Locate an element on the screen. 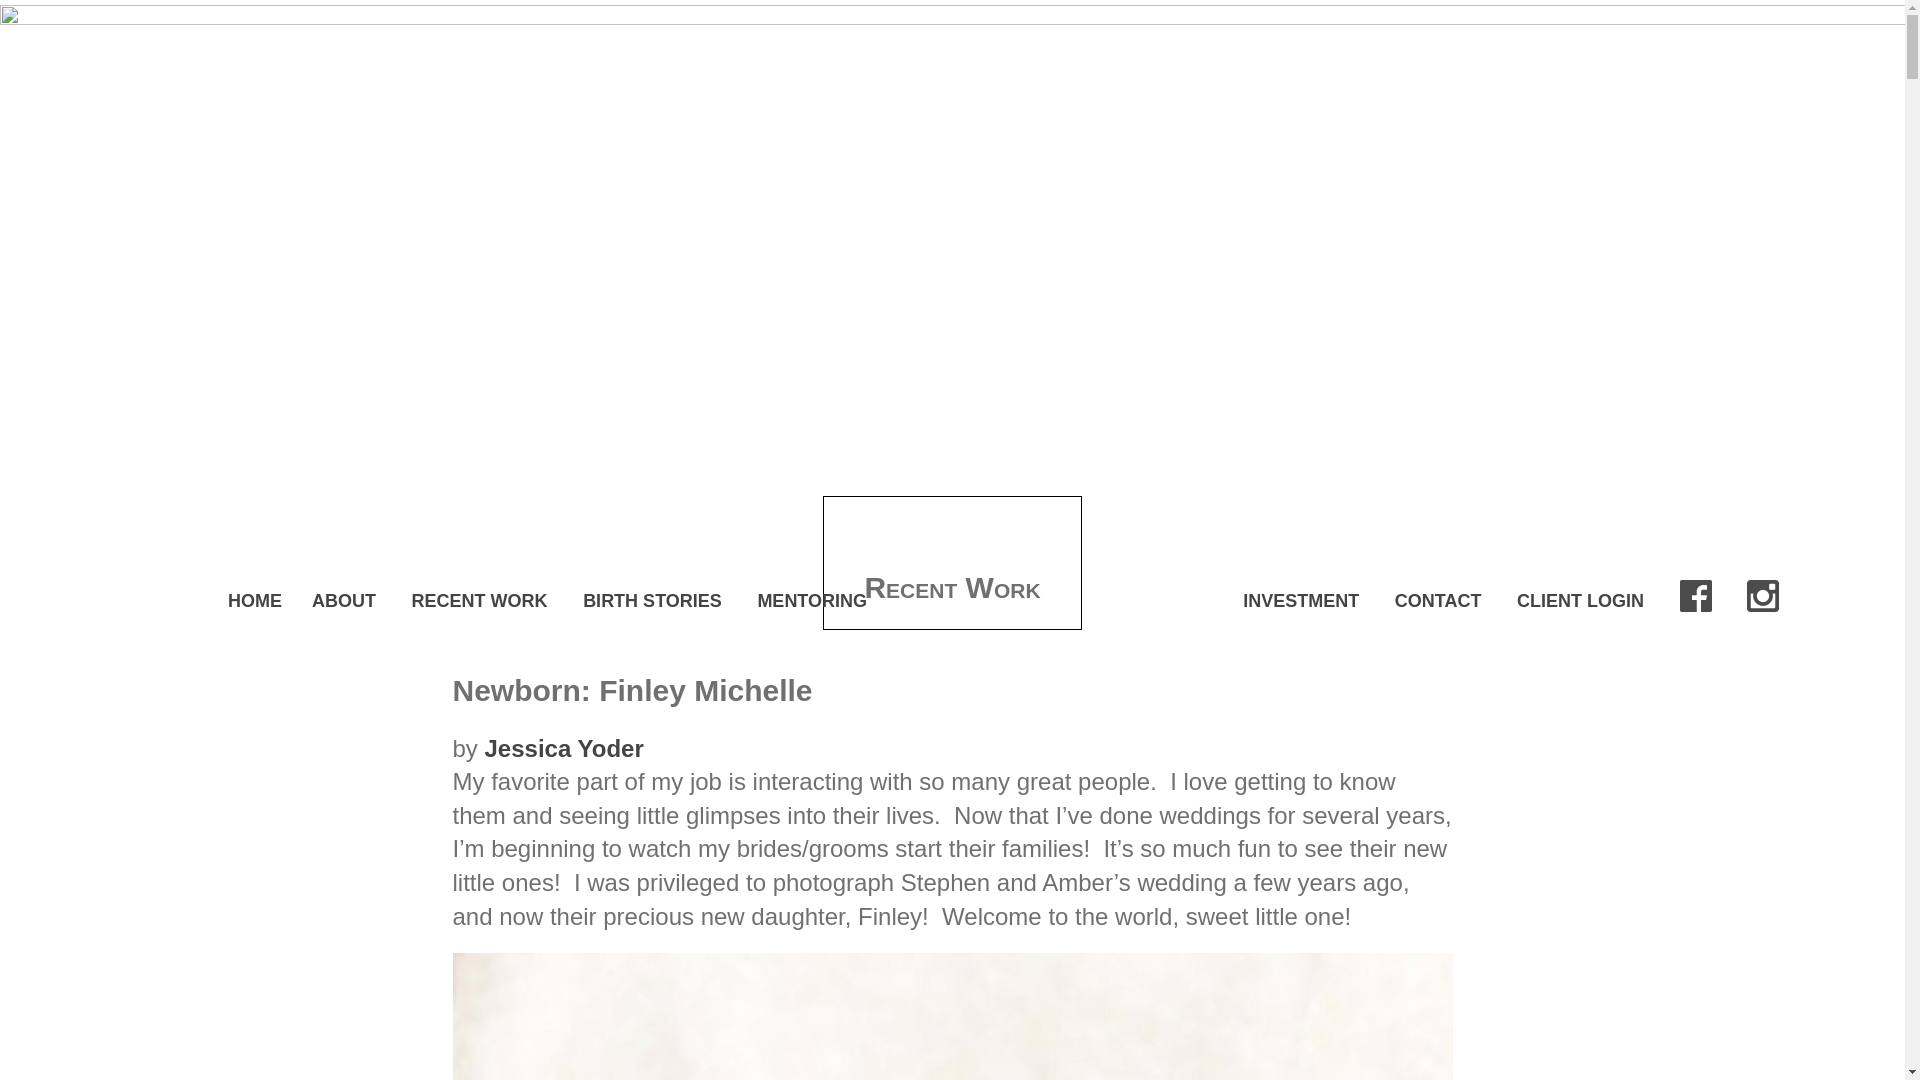 The width and height of the screenshot is (1920, 1080). HOME is located at coordinates (255, 600).